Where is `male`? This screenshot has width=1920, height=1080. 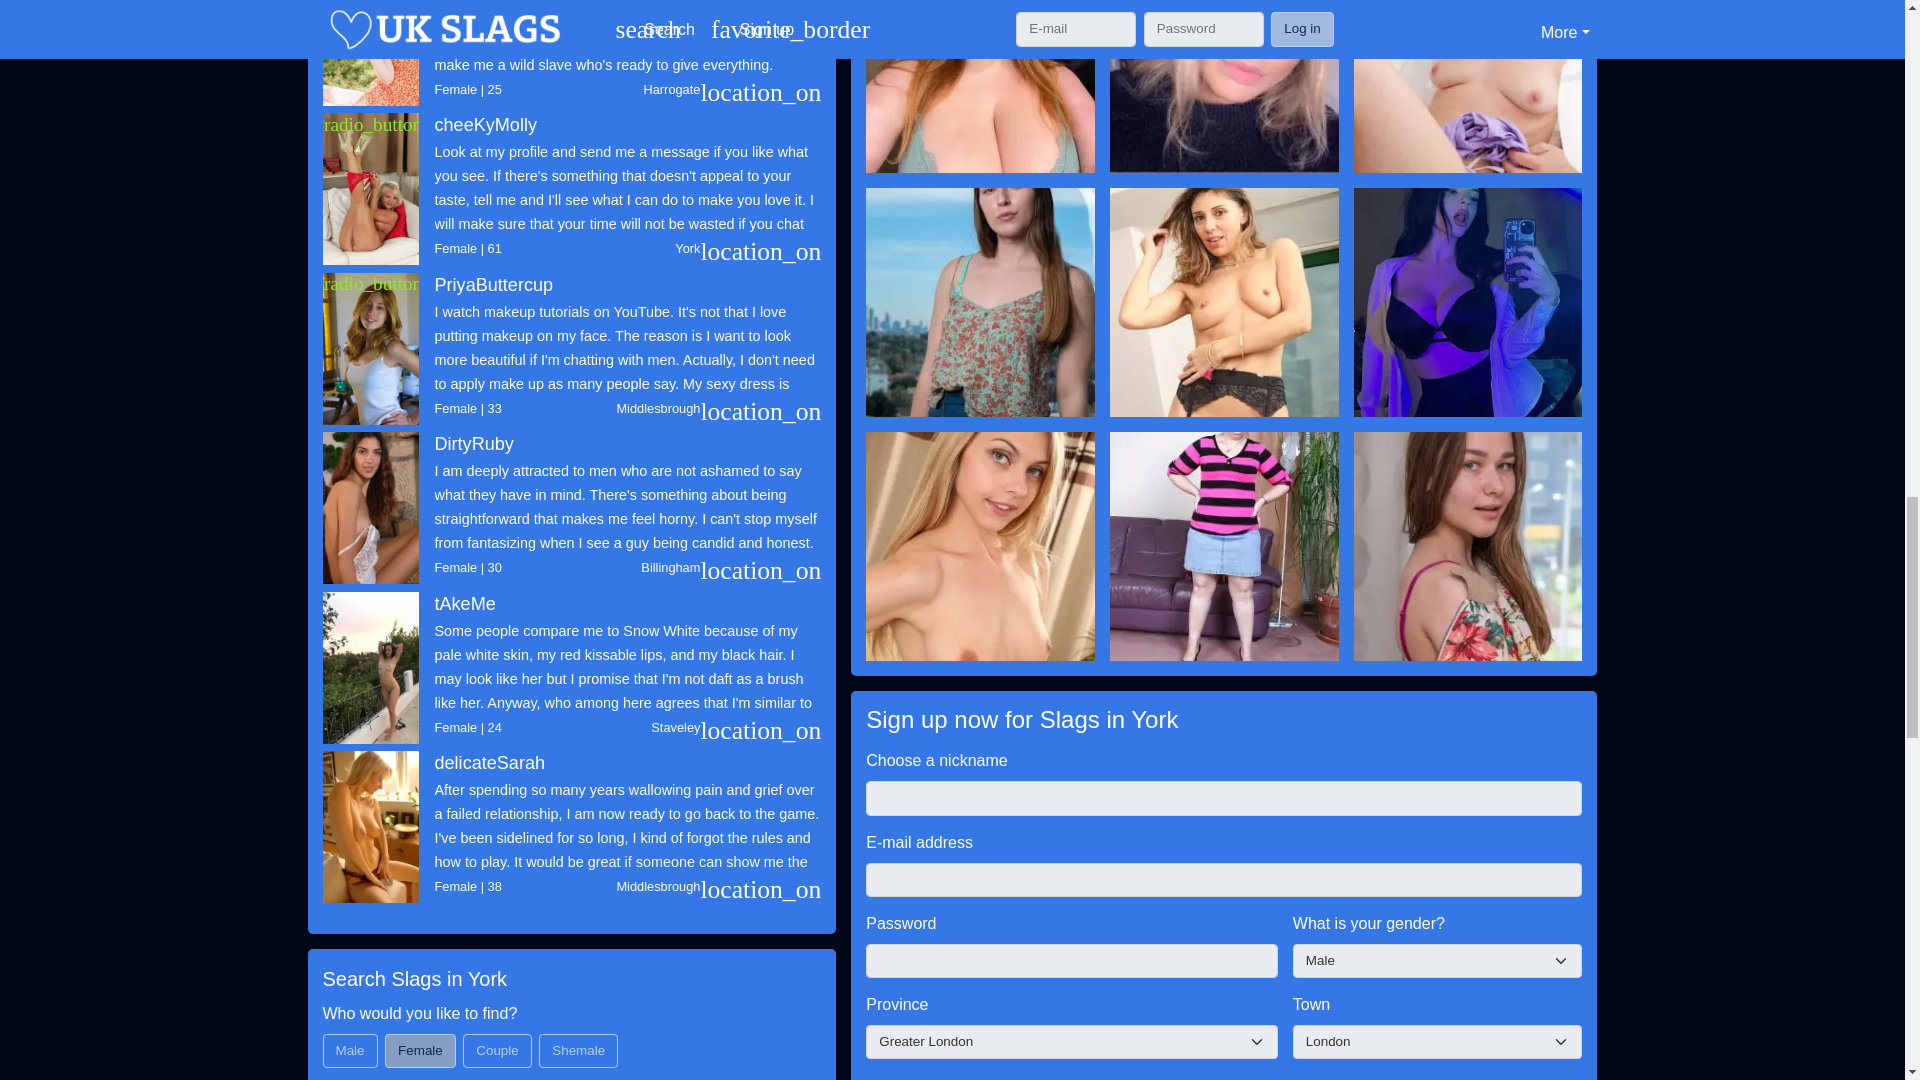 male is located at coordinates (328, 1040).